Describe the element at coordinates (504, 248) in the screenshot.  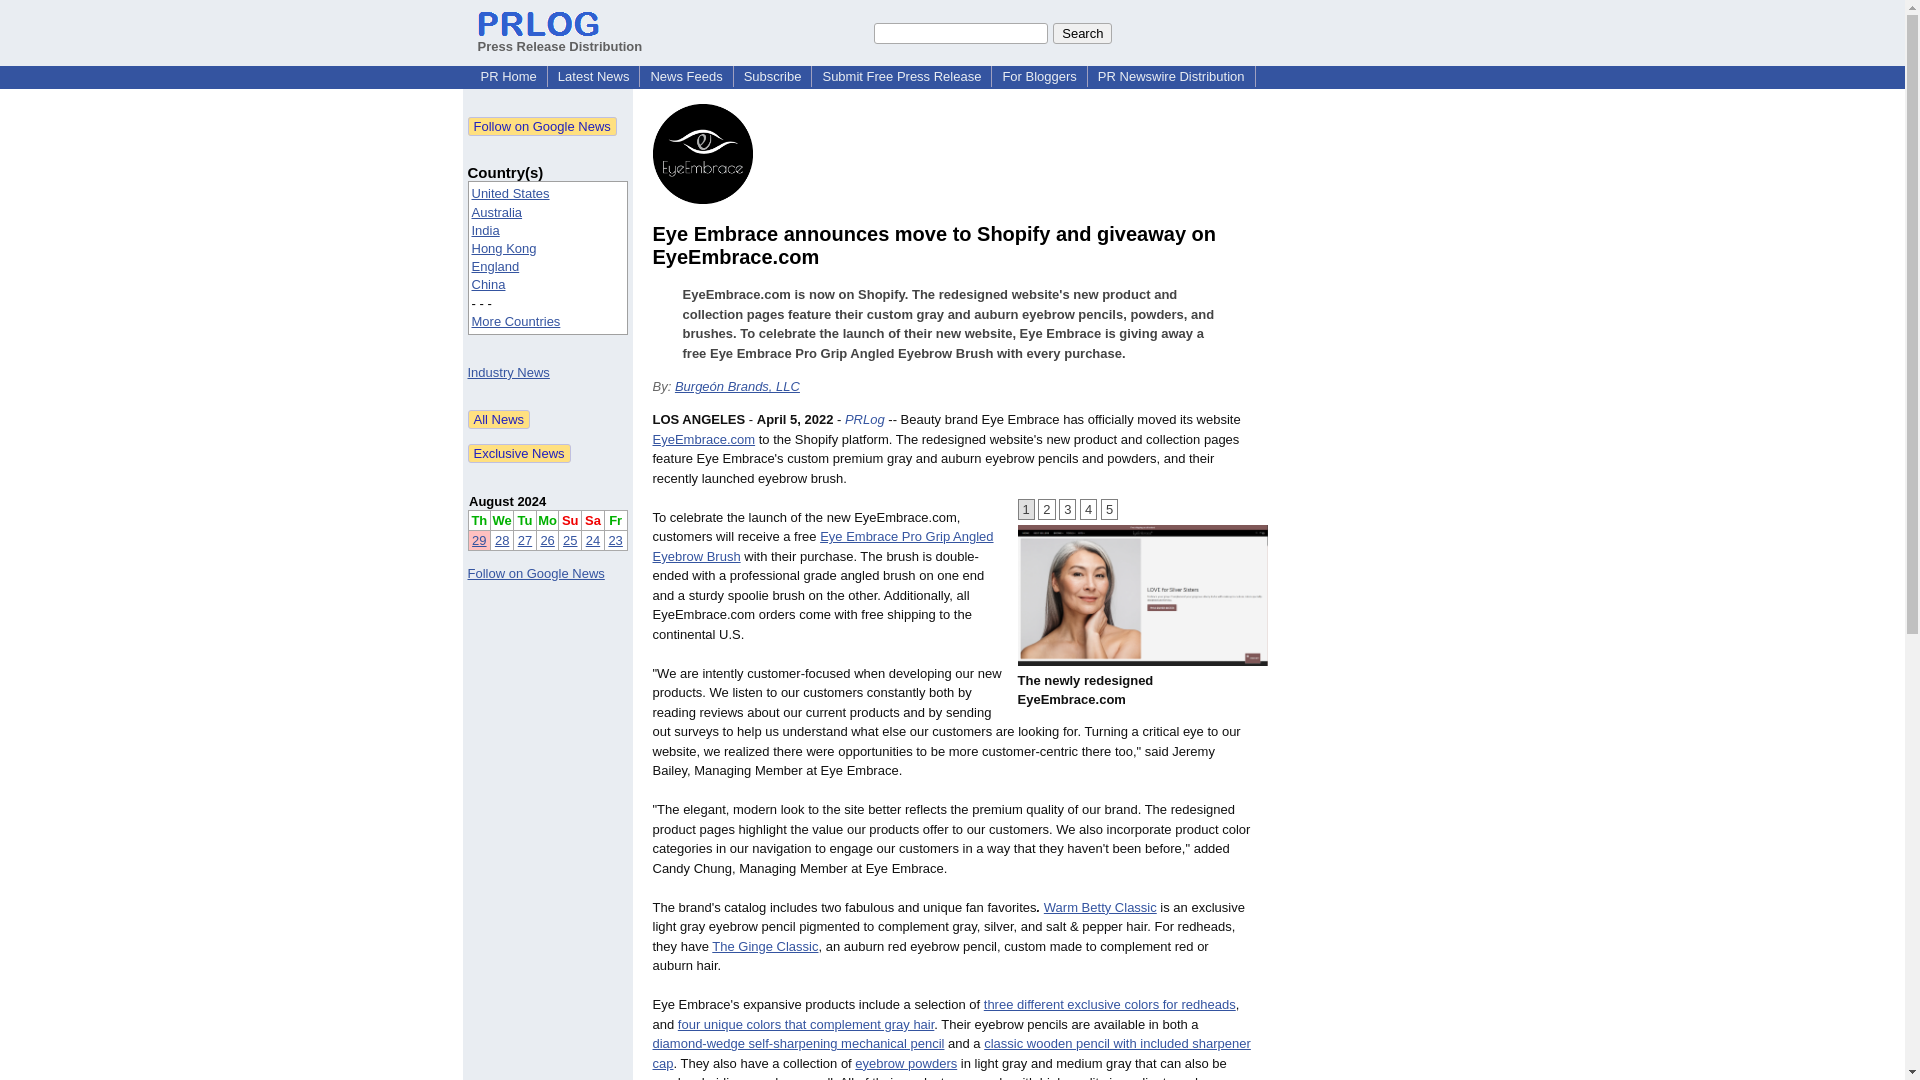
I see `Hong Kong` at that location.